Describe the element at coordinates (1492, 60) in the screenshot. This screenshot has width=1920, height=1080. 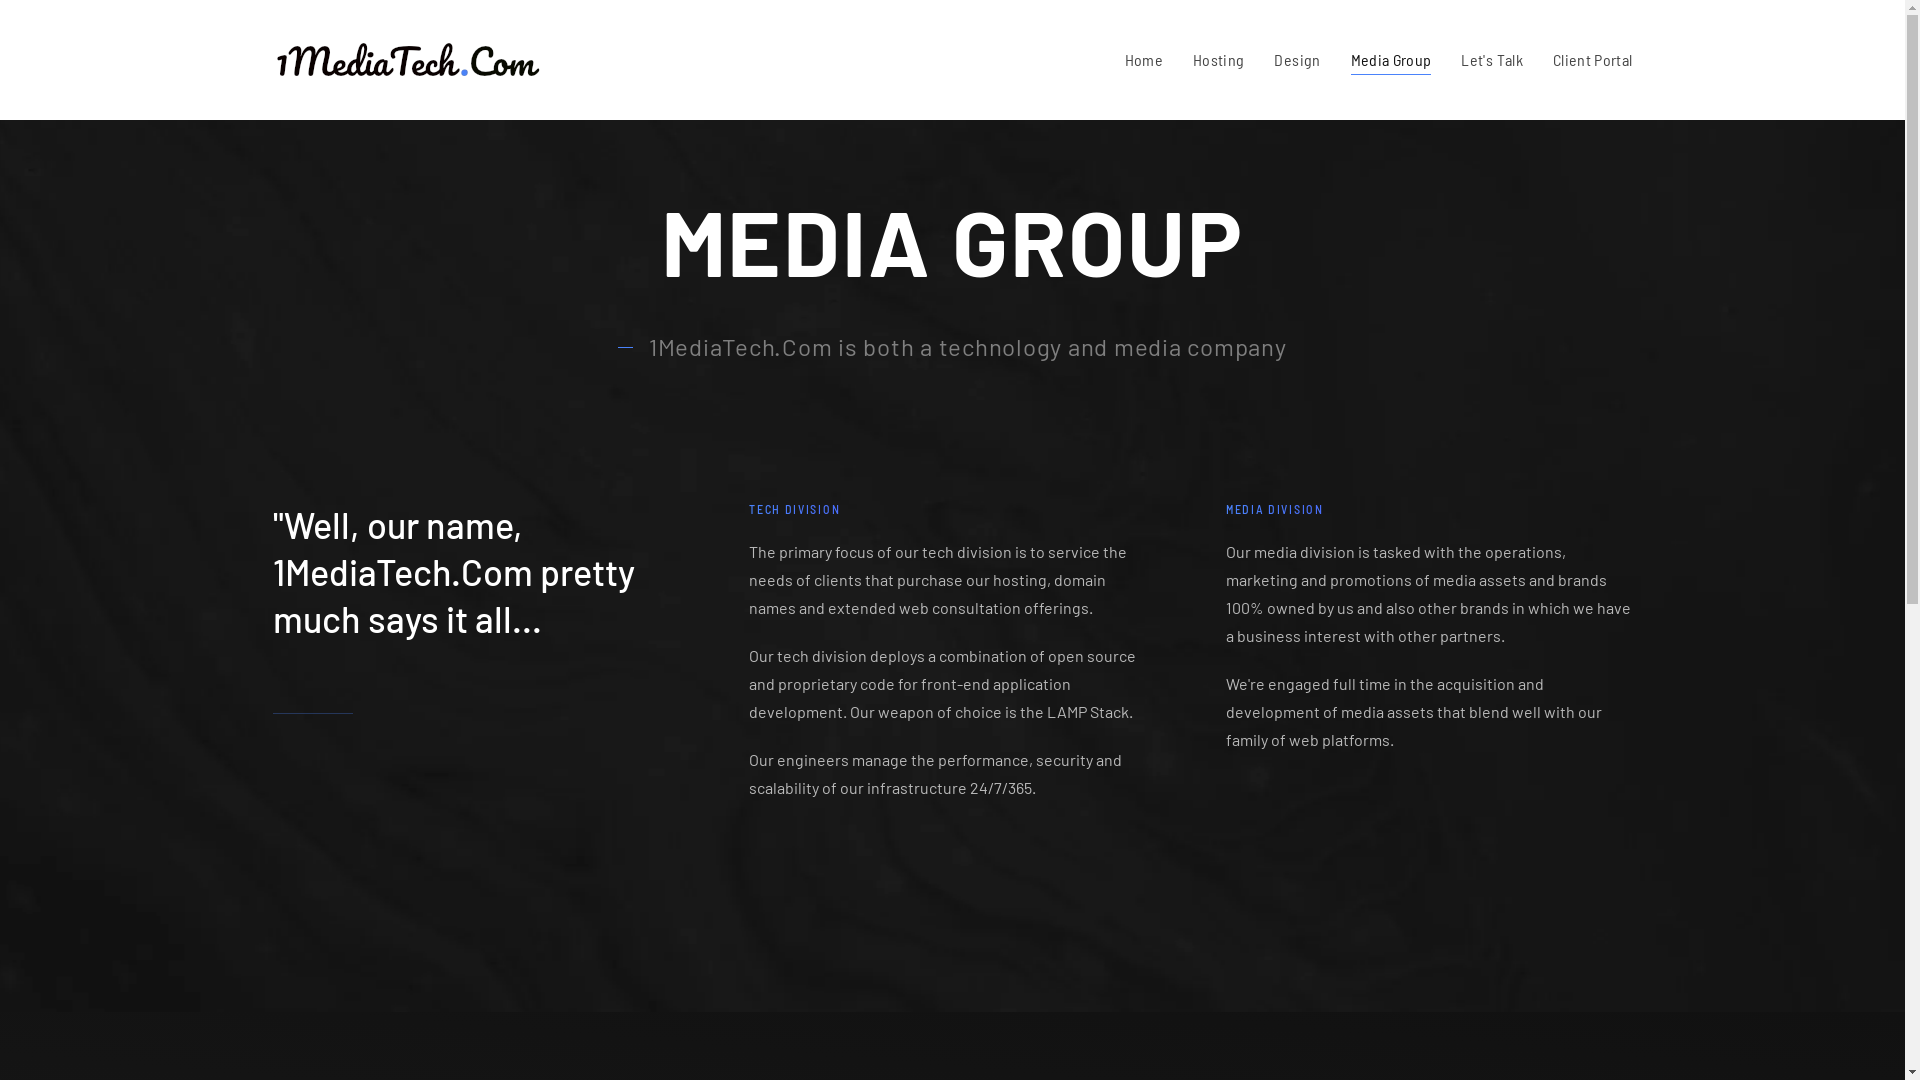
I see `Let's Talk` at that location.